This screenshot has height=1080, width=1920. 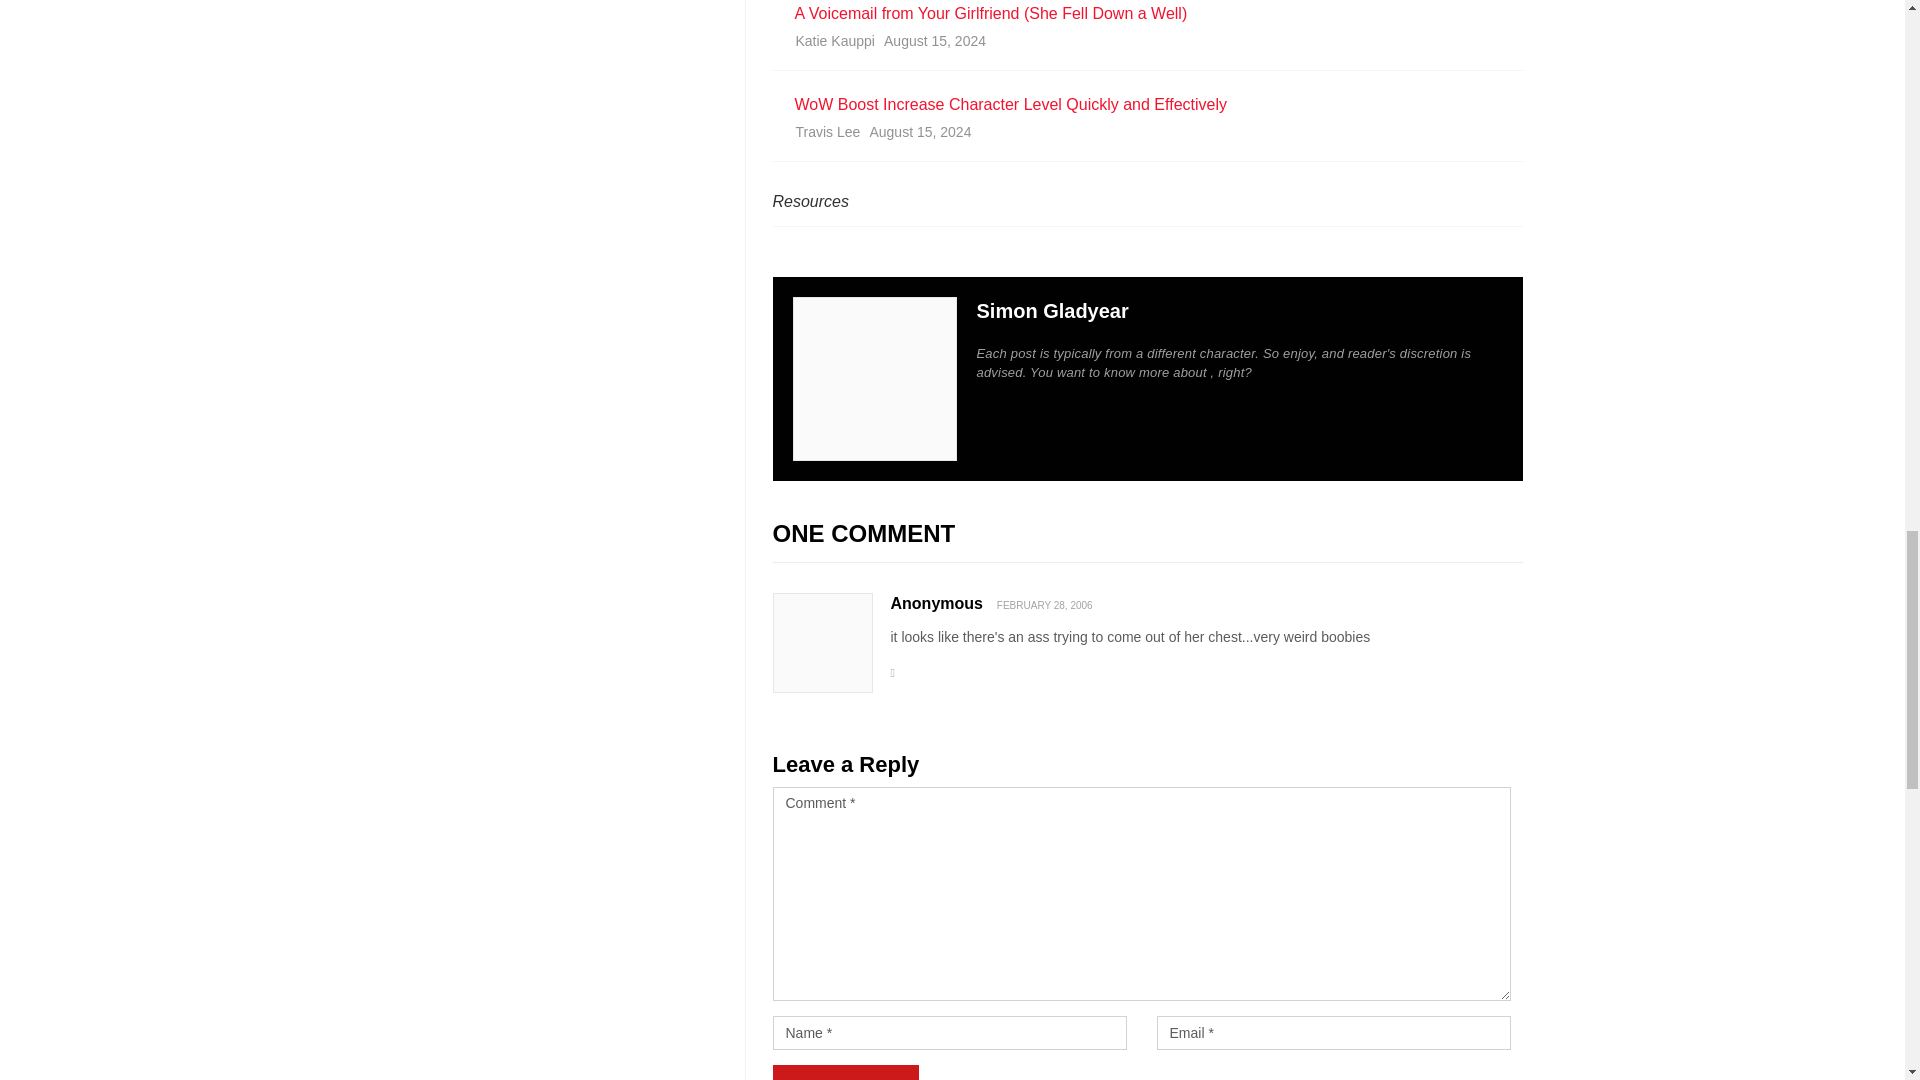 What do you see at coordinates (1144, 136) in the screenshot?
I see `Travis Lee August 15, 2024` at bounding box center [1144, 136].